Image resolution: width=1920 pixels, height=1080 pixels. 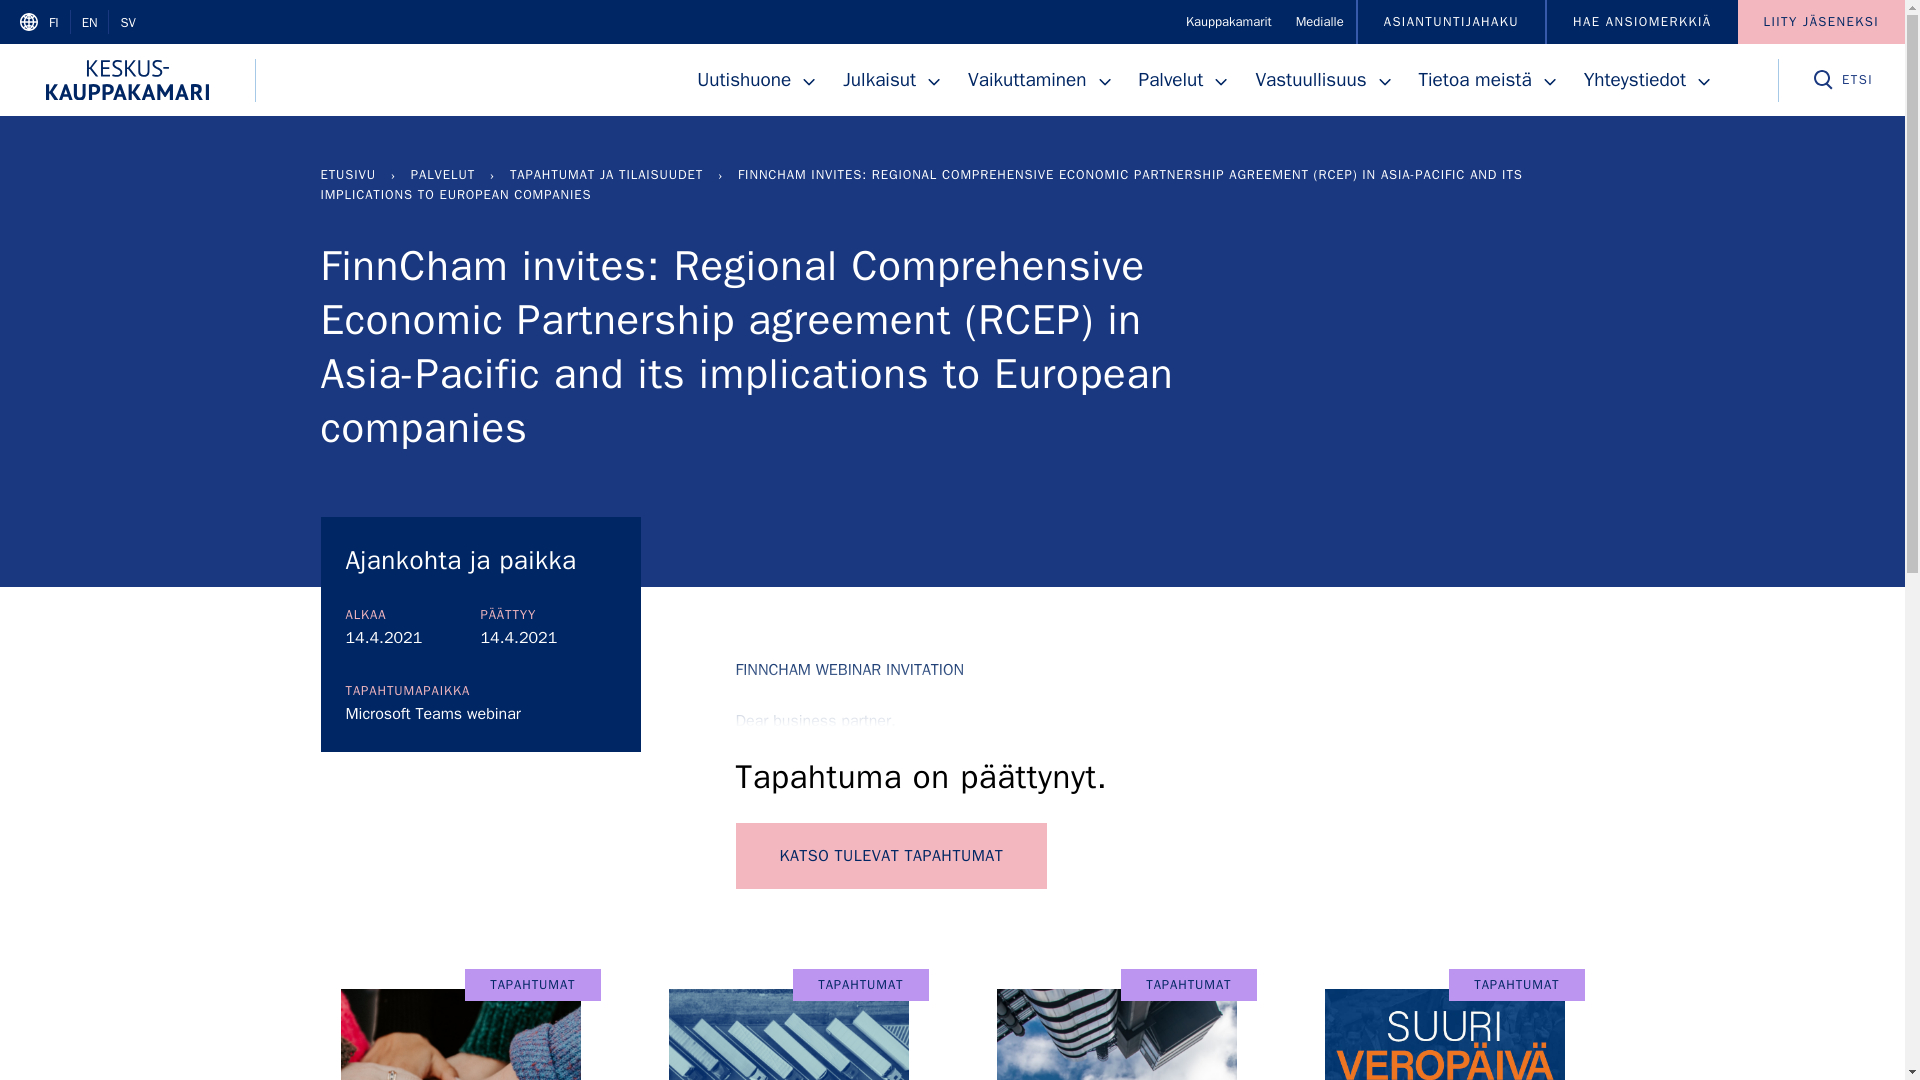 I want to click on SV, so click(x=127, y=22).